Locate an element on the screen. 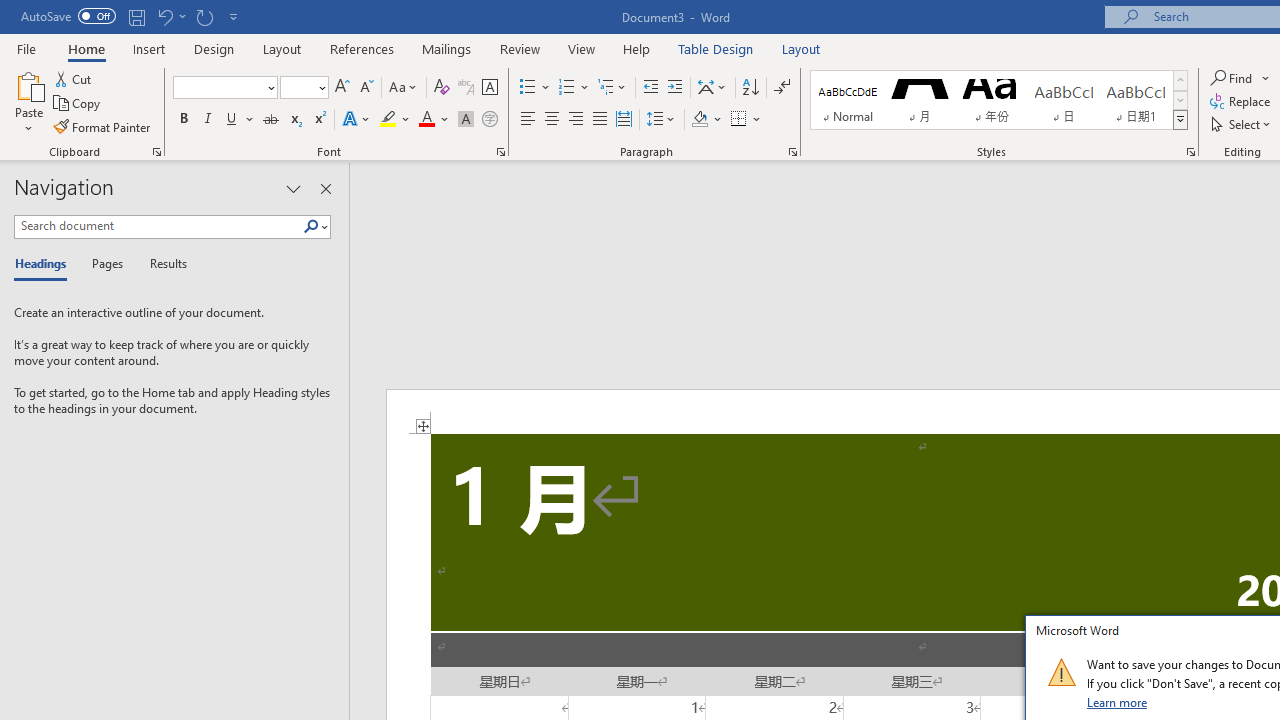 The image size is (1280, 720). Customize Quick Access Toolbar is located at coordinates (234, 16).